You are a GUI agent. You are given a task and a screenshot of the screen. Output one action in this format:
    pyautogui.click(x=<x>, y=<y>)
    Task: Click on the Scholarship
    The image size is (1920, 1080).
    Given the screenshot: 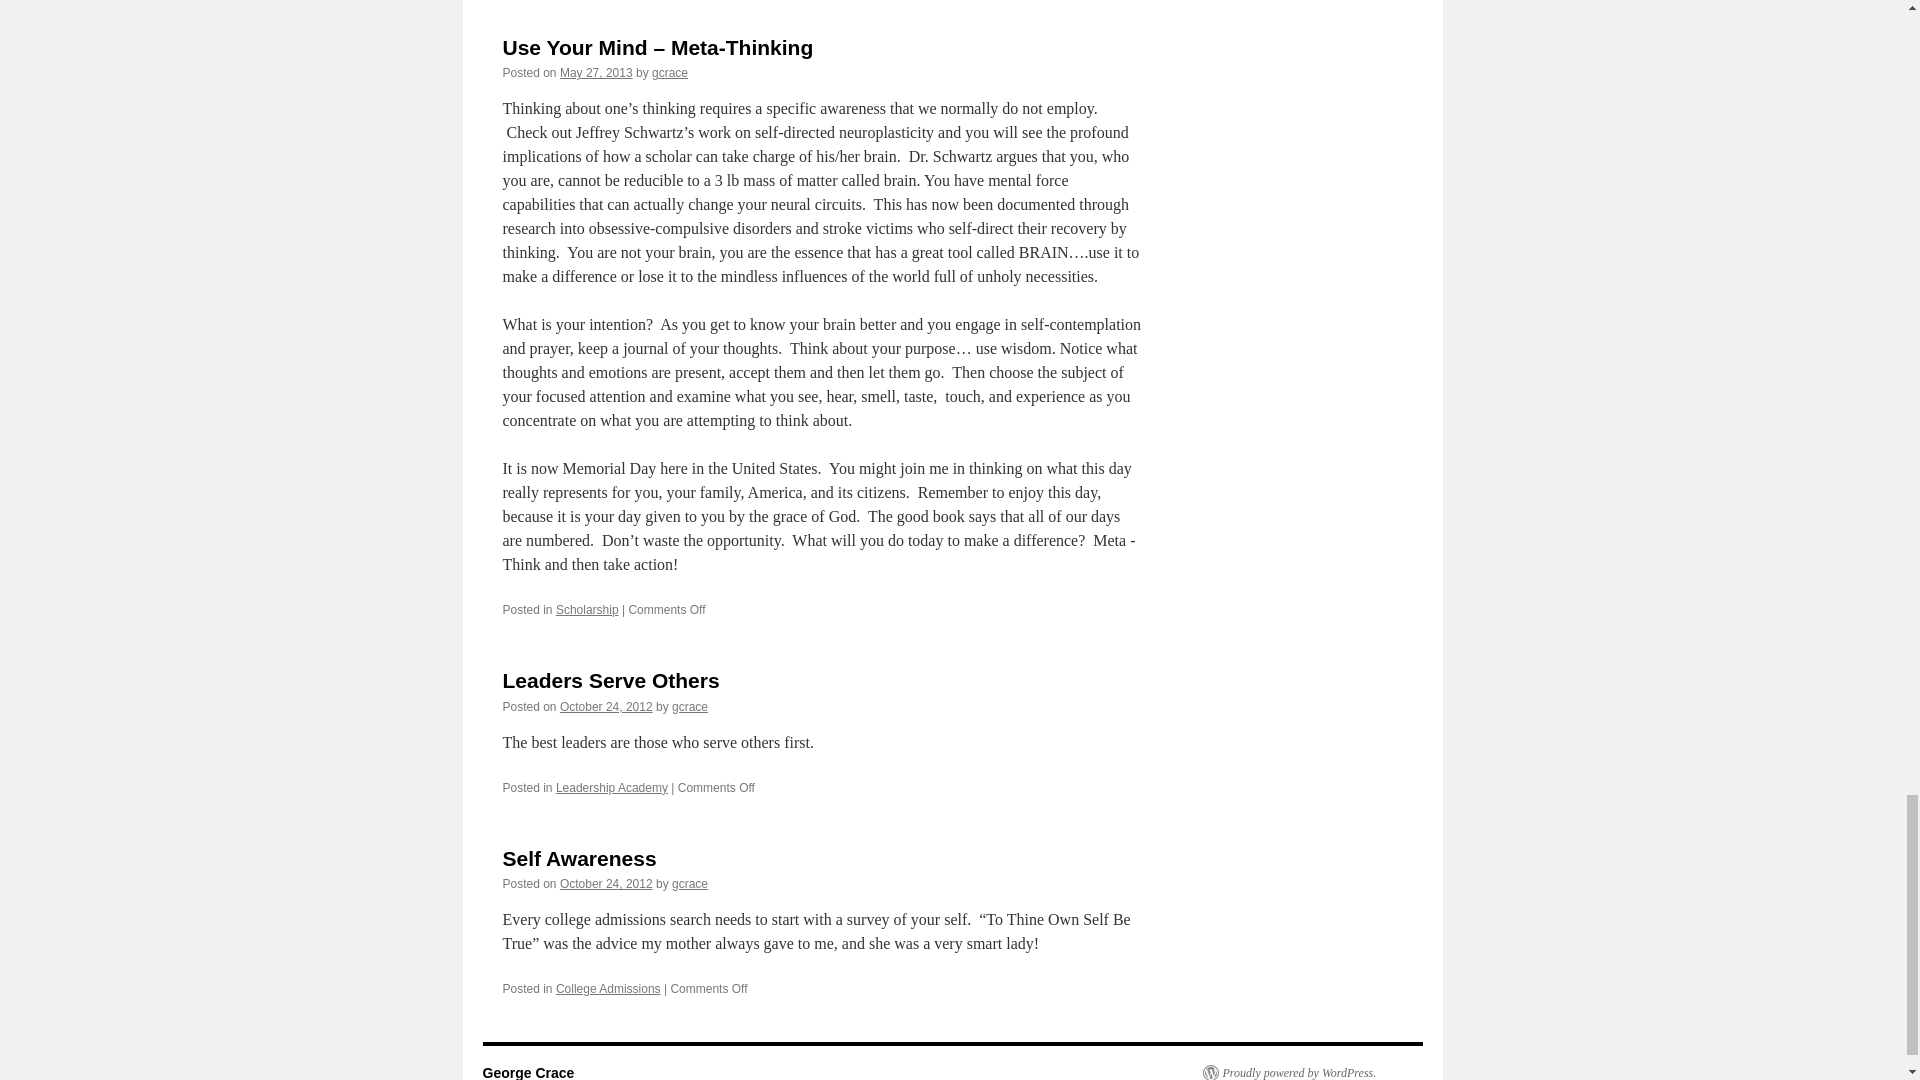 What is the action you would take?
    pyautogui.click(x=587, y=609)
    